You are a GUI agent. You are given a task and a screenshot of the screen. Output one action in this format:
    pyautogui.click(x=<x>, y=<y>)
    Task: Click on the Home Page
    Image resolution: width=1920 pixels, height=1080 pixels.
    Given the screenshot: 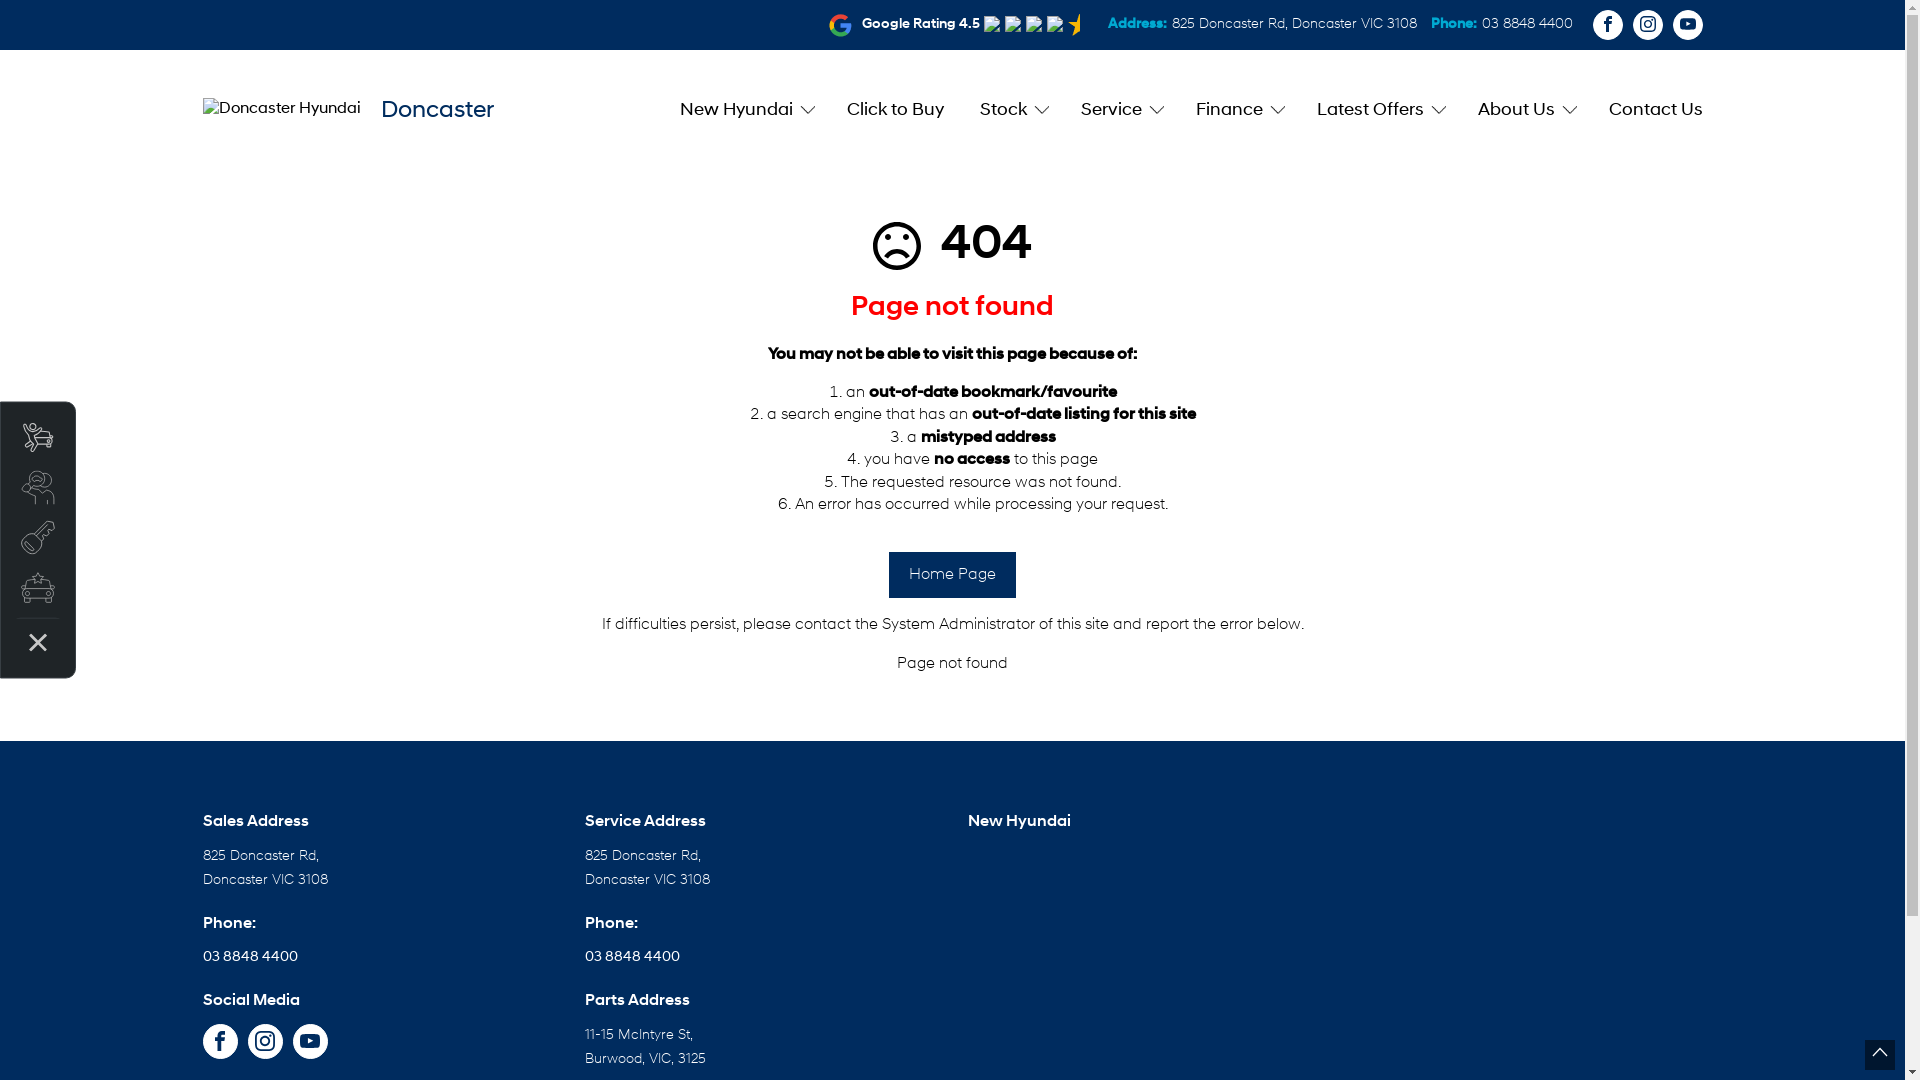 What is the action you would take?
    pyautogui.click(x=952, y=575)
    